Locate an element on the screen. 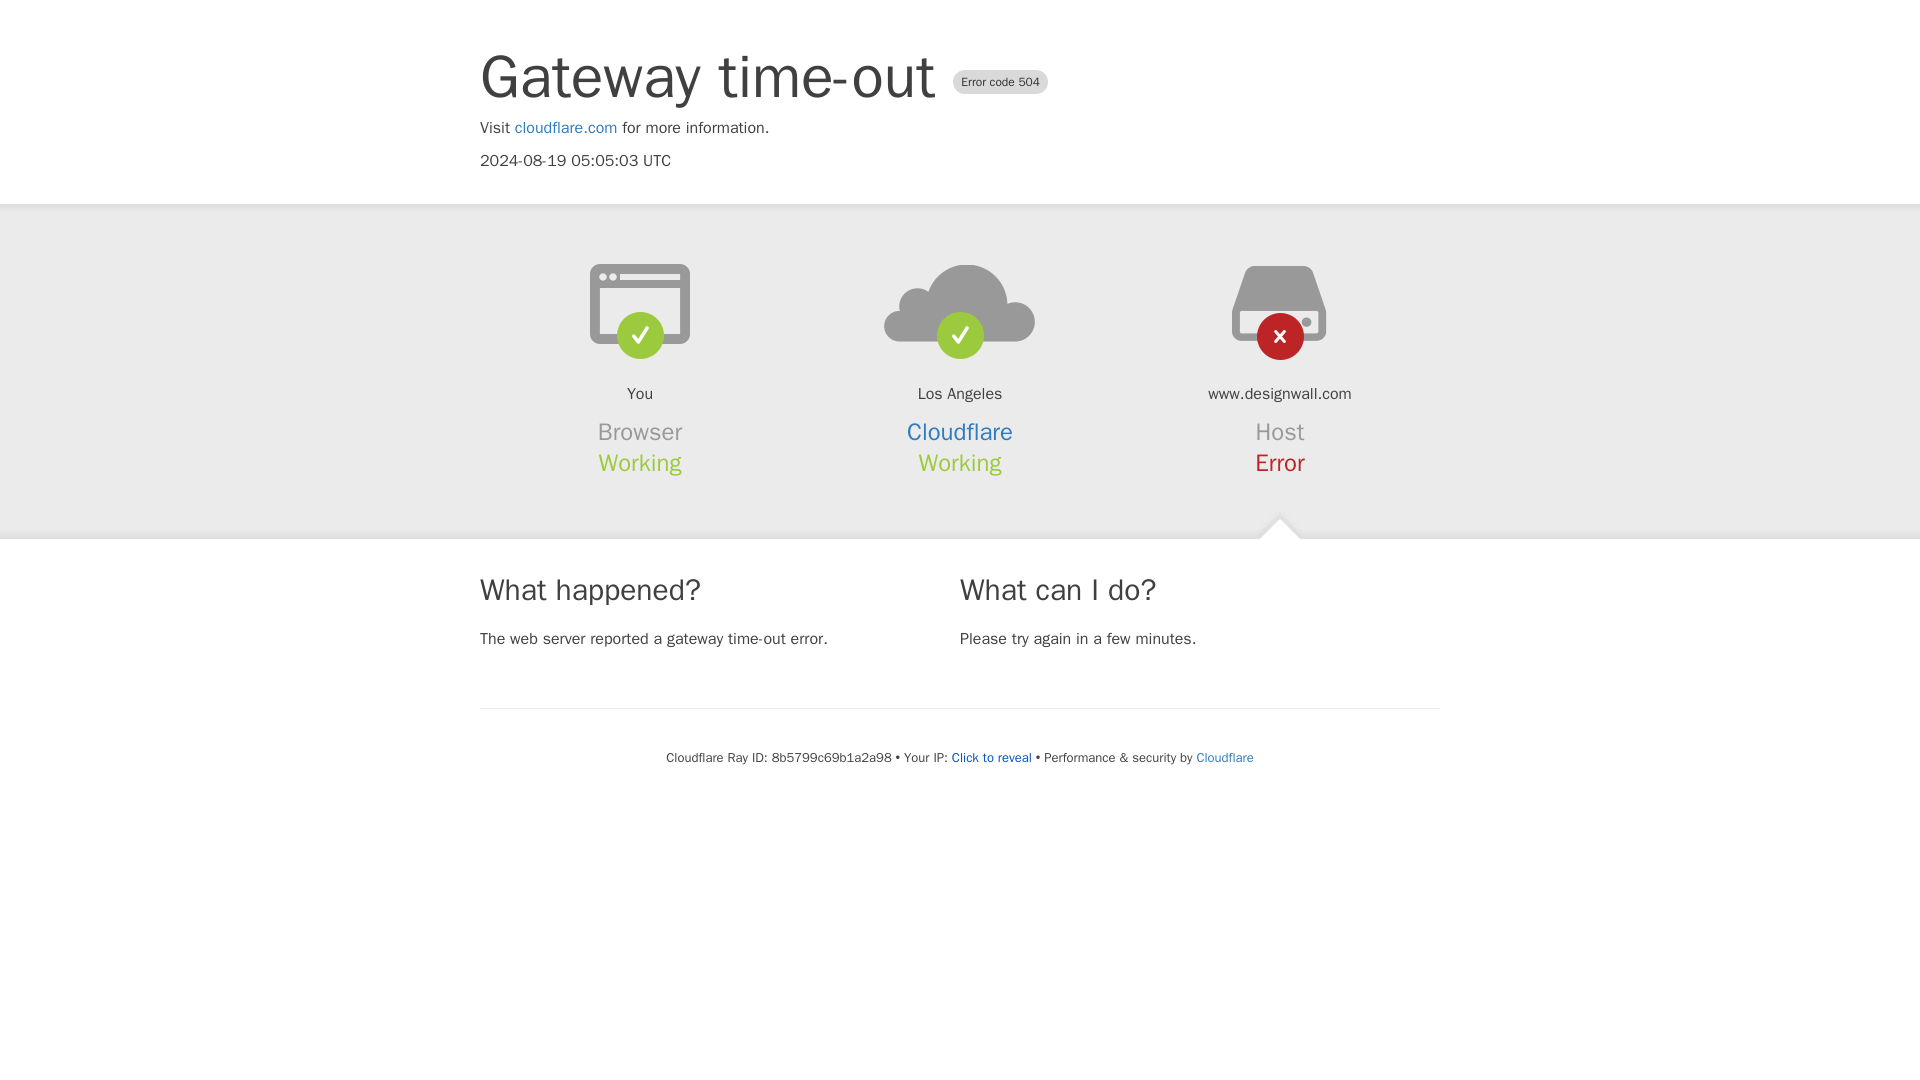  Click to reveal is located at coordinates (992, 758).